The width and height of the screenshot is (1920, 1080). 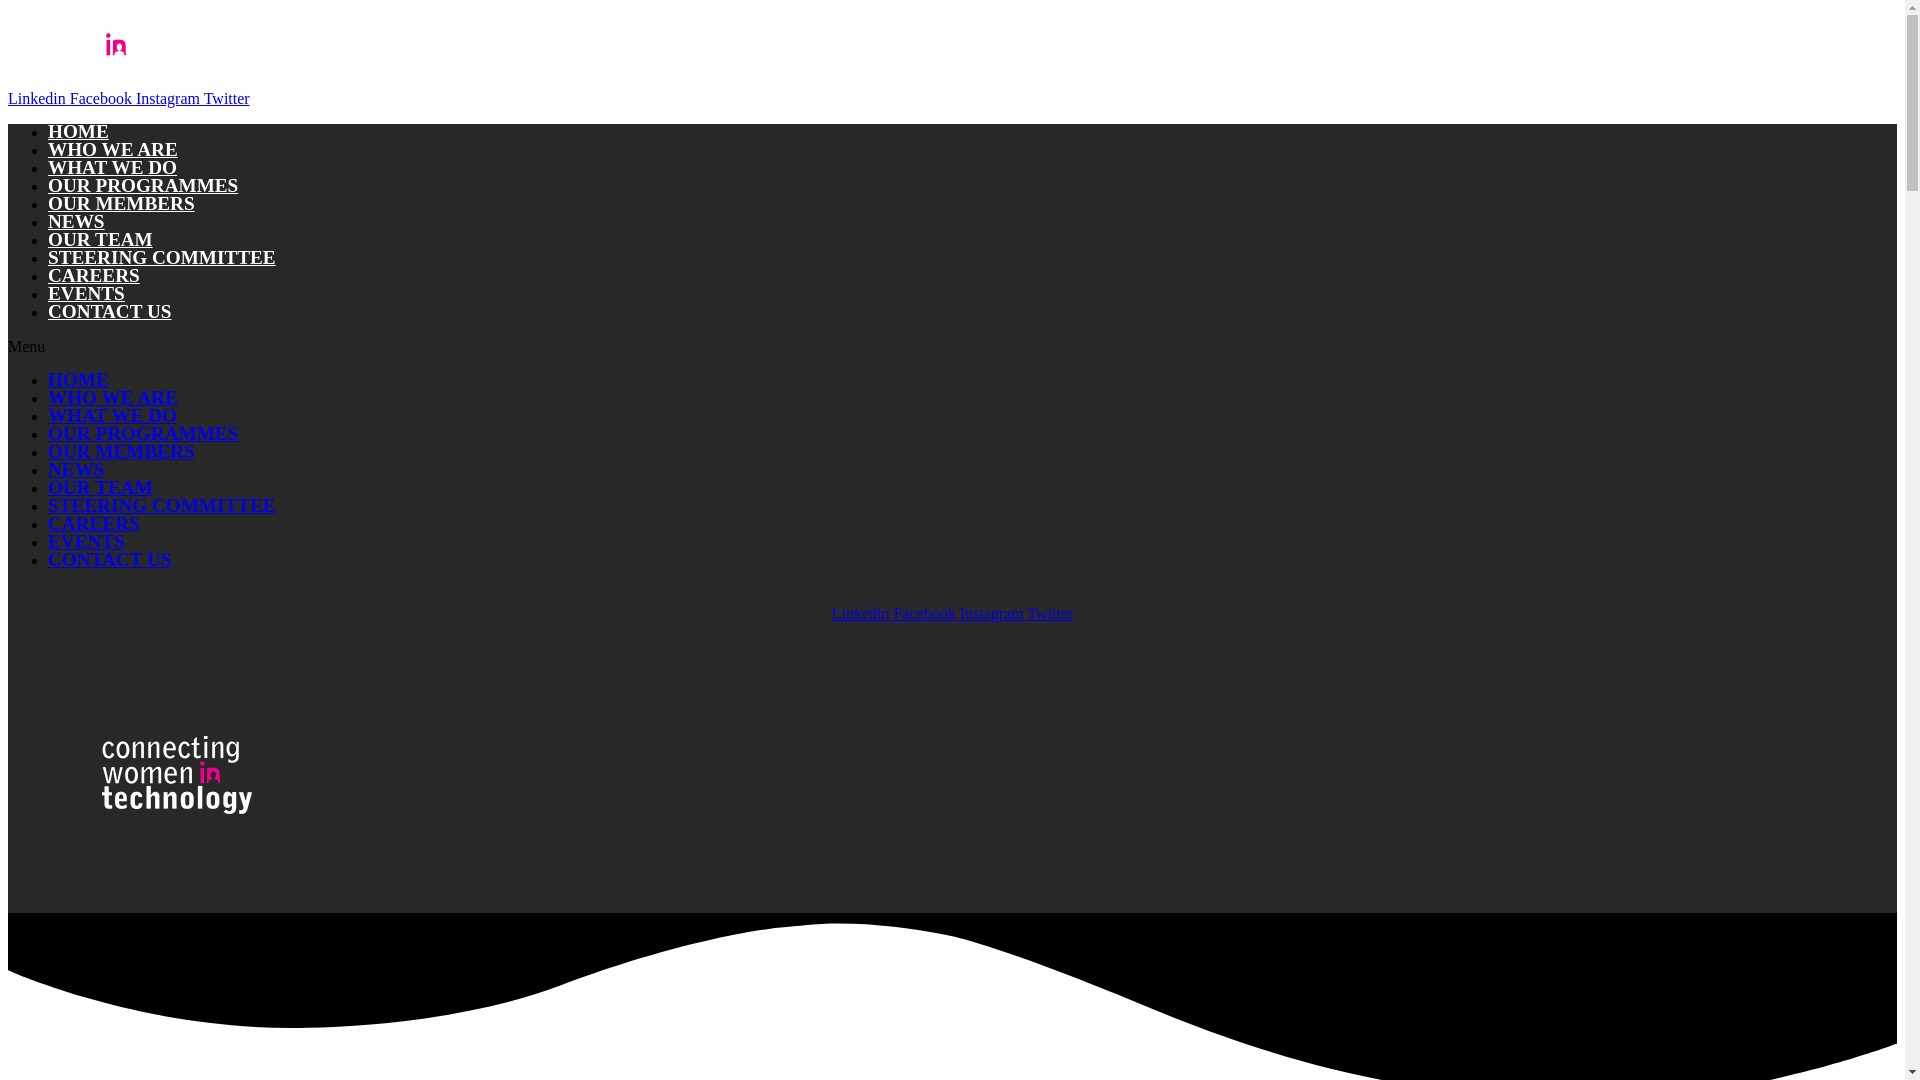 I want to click on Facebook, so click(x=102, y=98).